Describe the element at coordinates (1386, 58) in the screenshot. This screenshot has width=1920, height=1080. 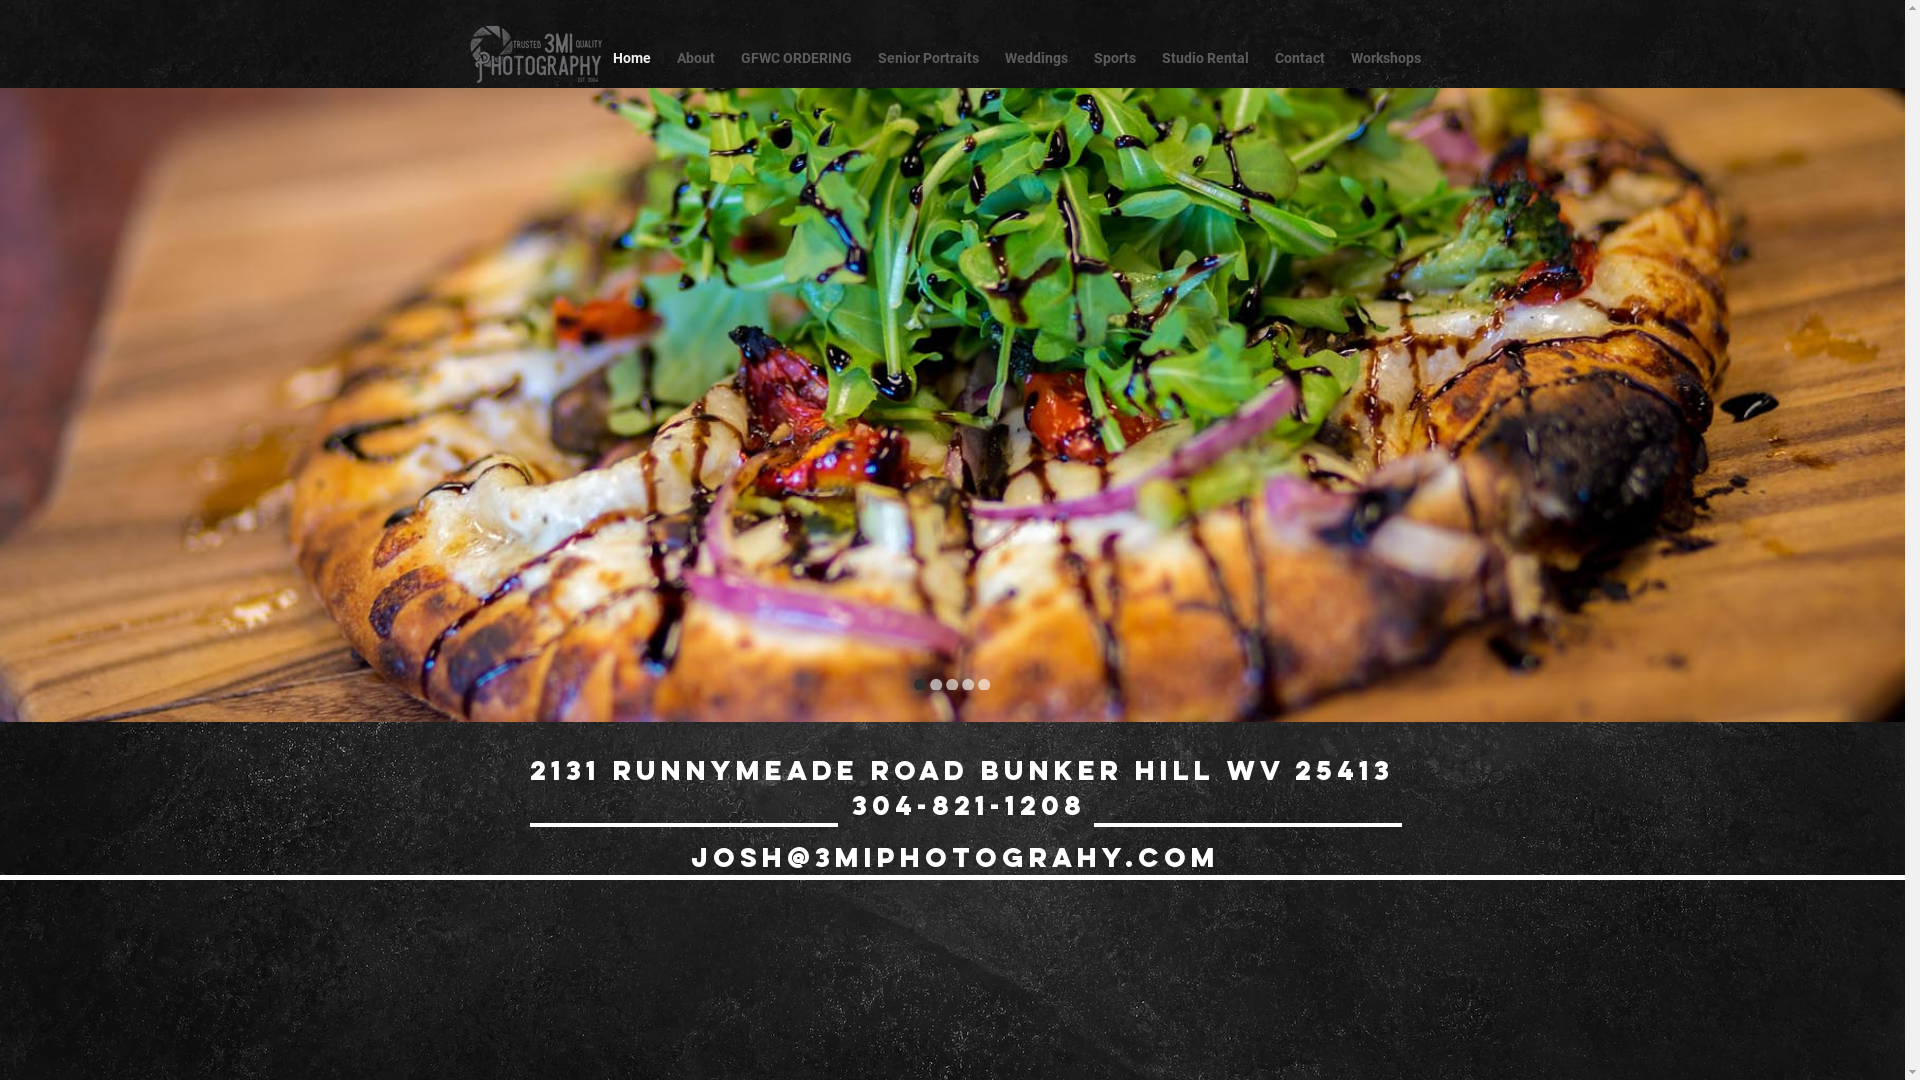
I see `Workshops` at that location.